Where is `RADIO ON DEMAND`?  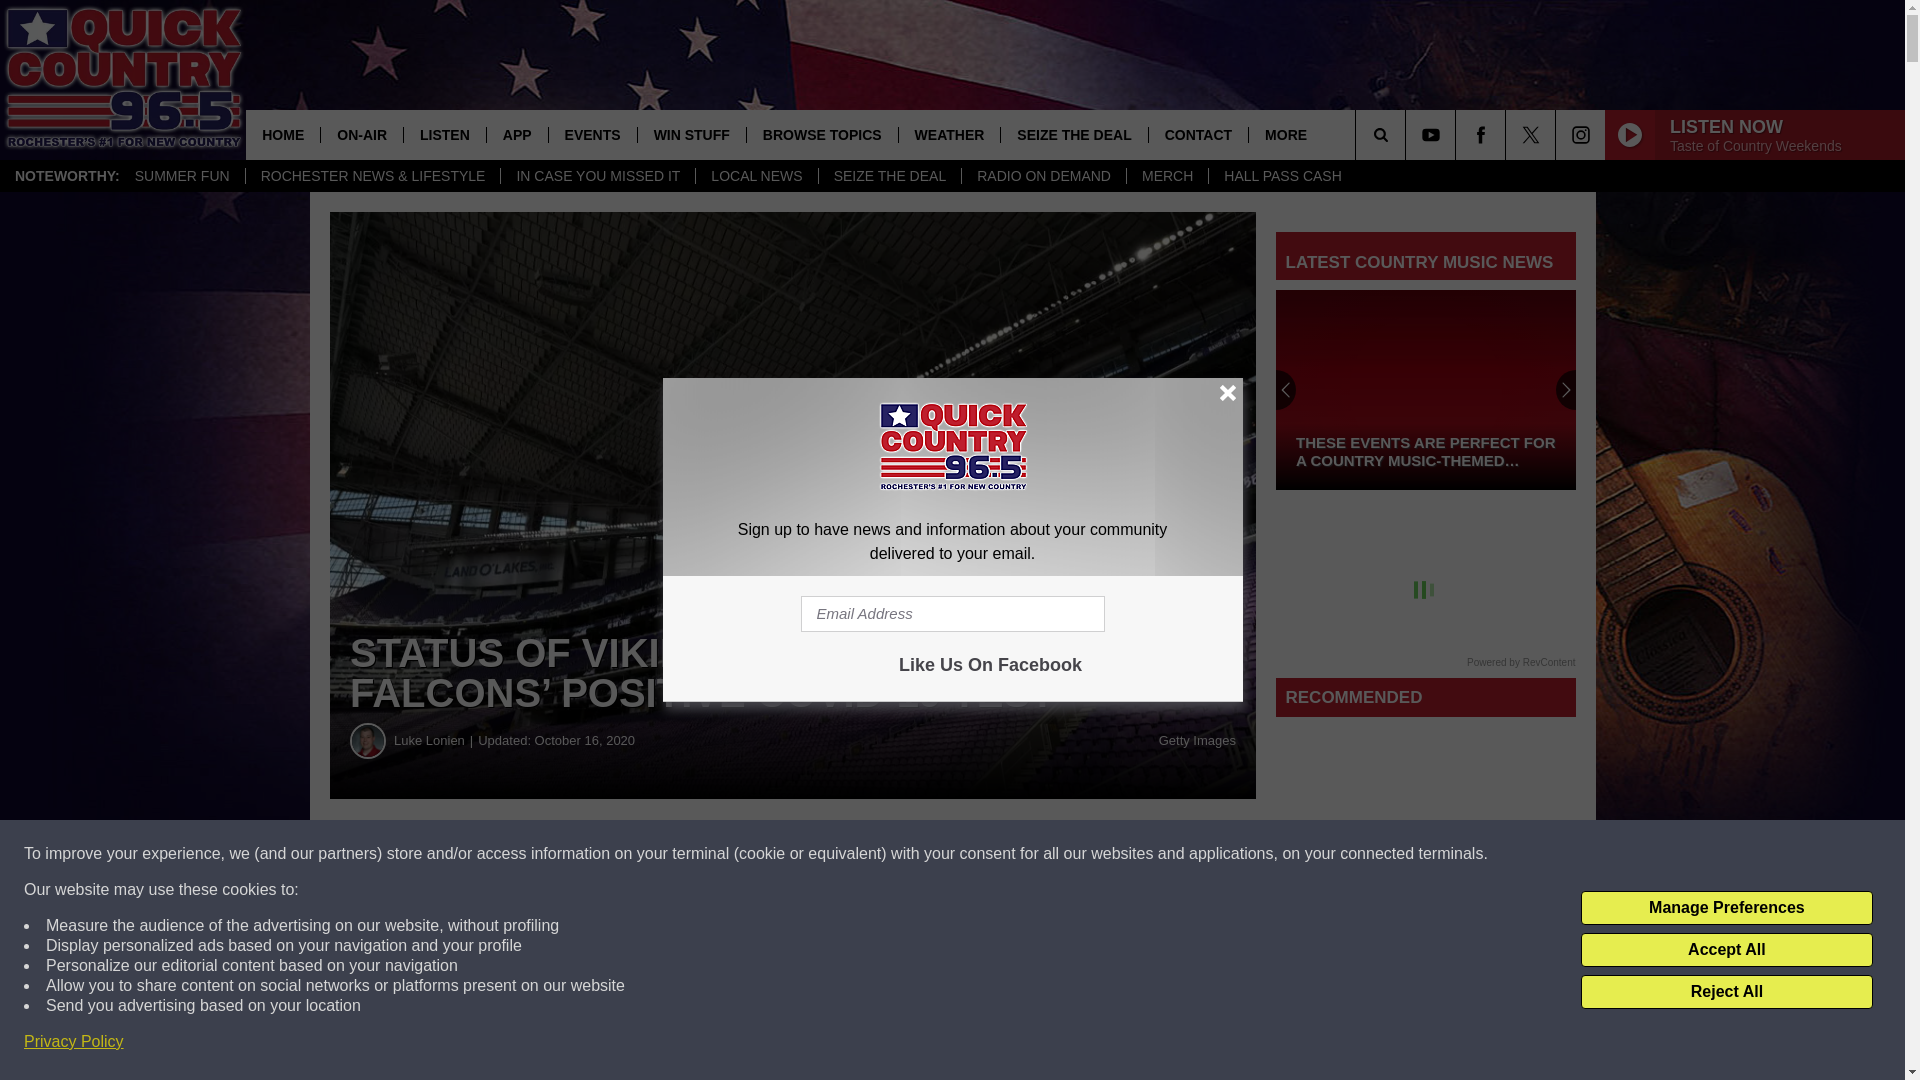
RADIO ON DEMAND is located at coordinates (1043, 176).